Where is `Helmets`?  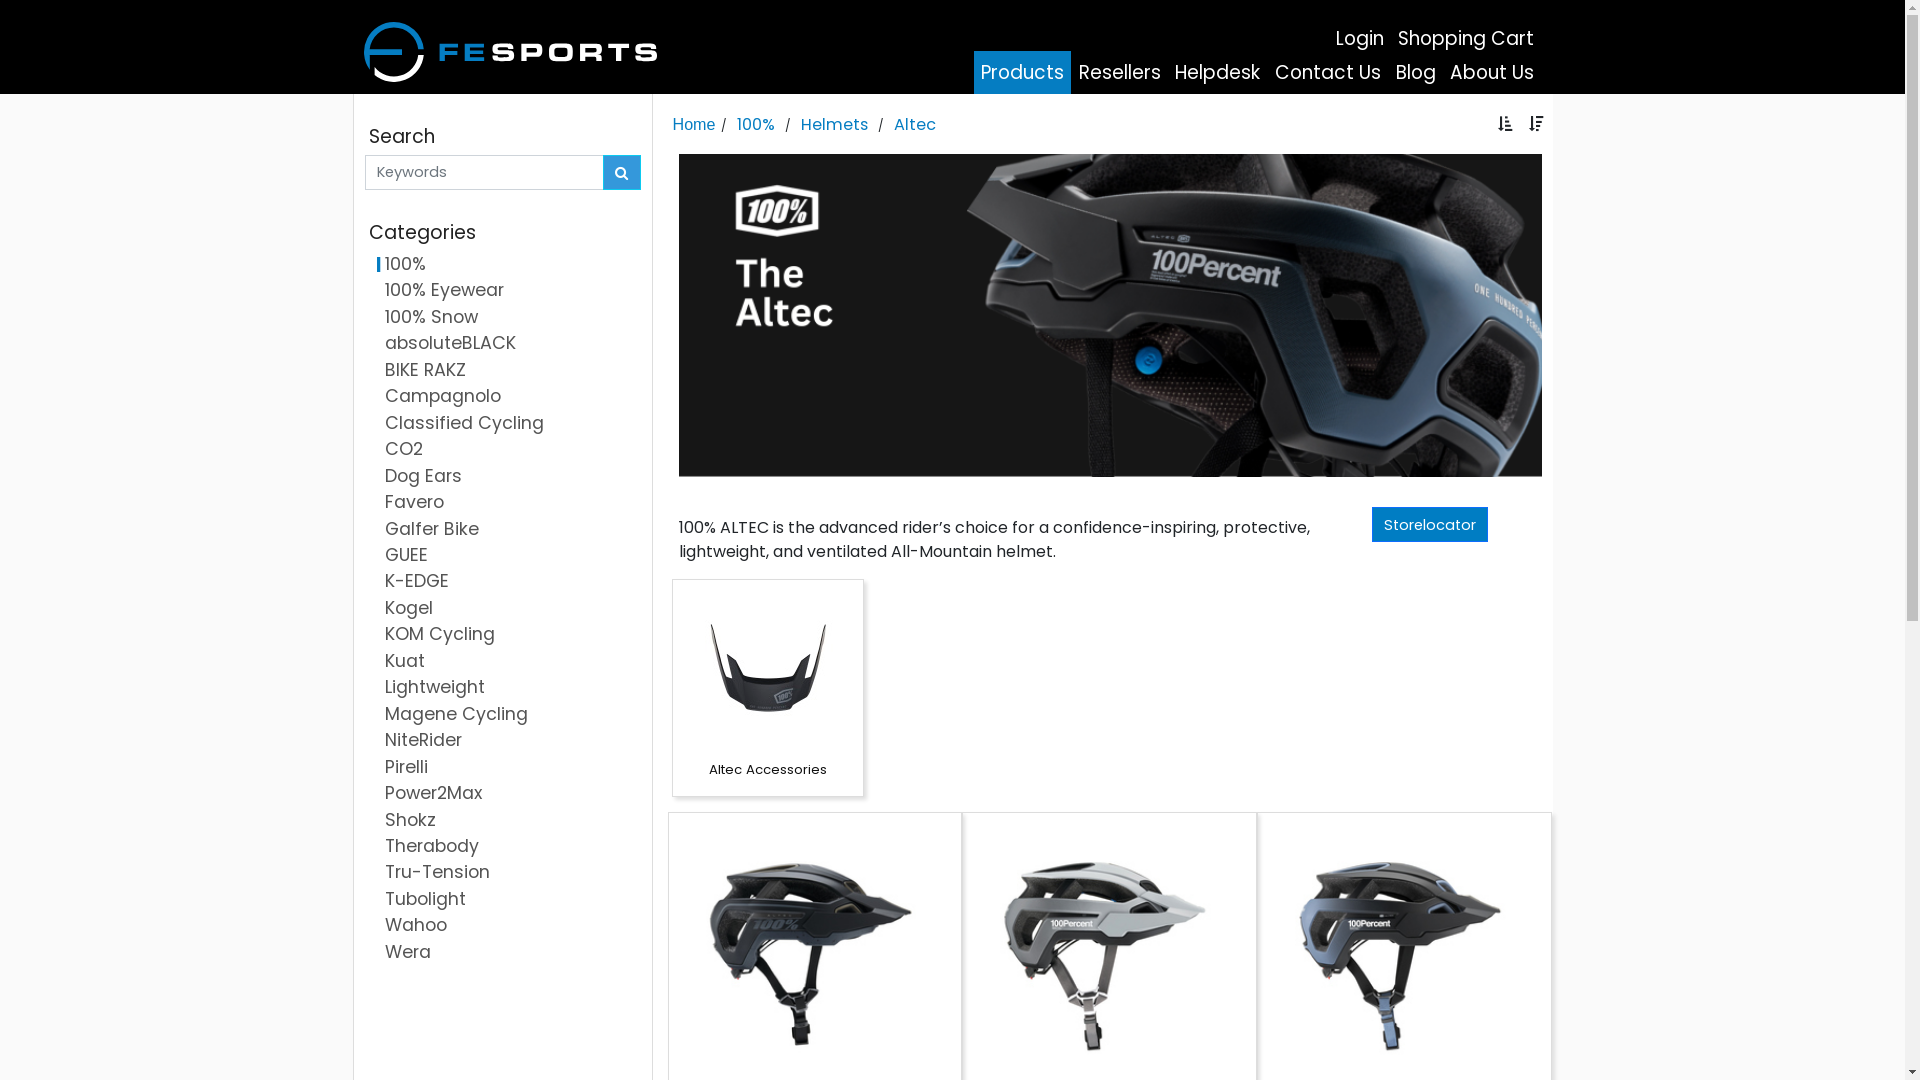
Helmets is located at coordinates (834, 124).